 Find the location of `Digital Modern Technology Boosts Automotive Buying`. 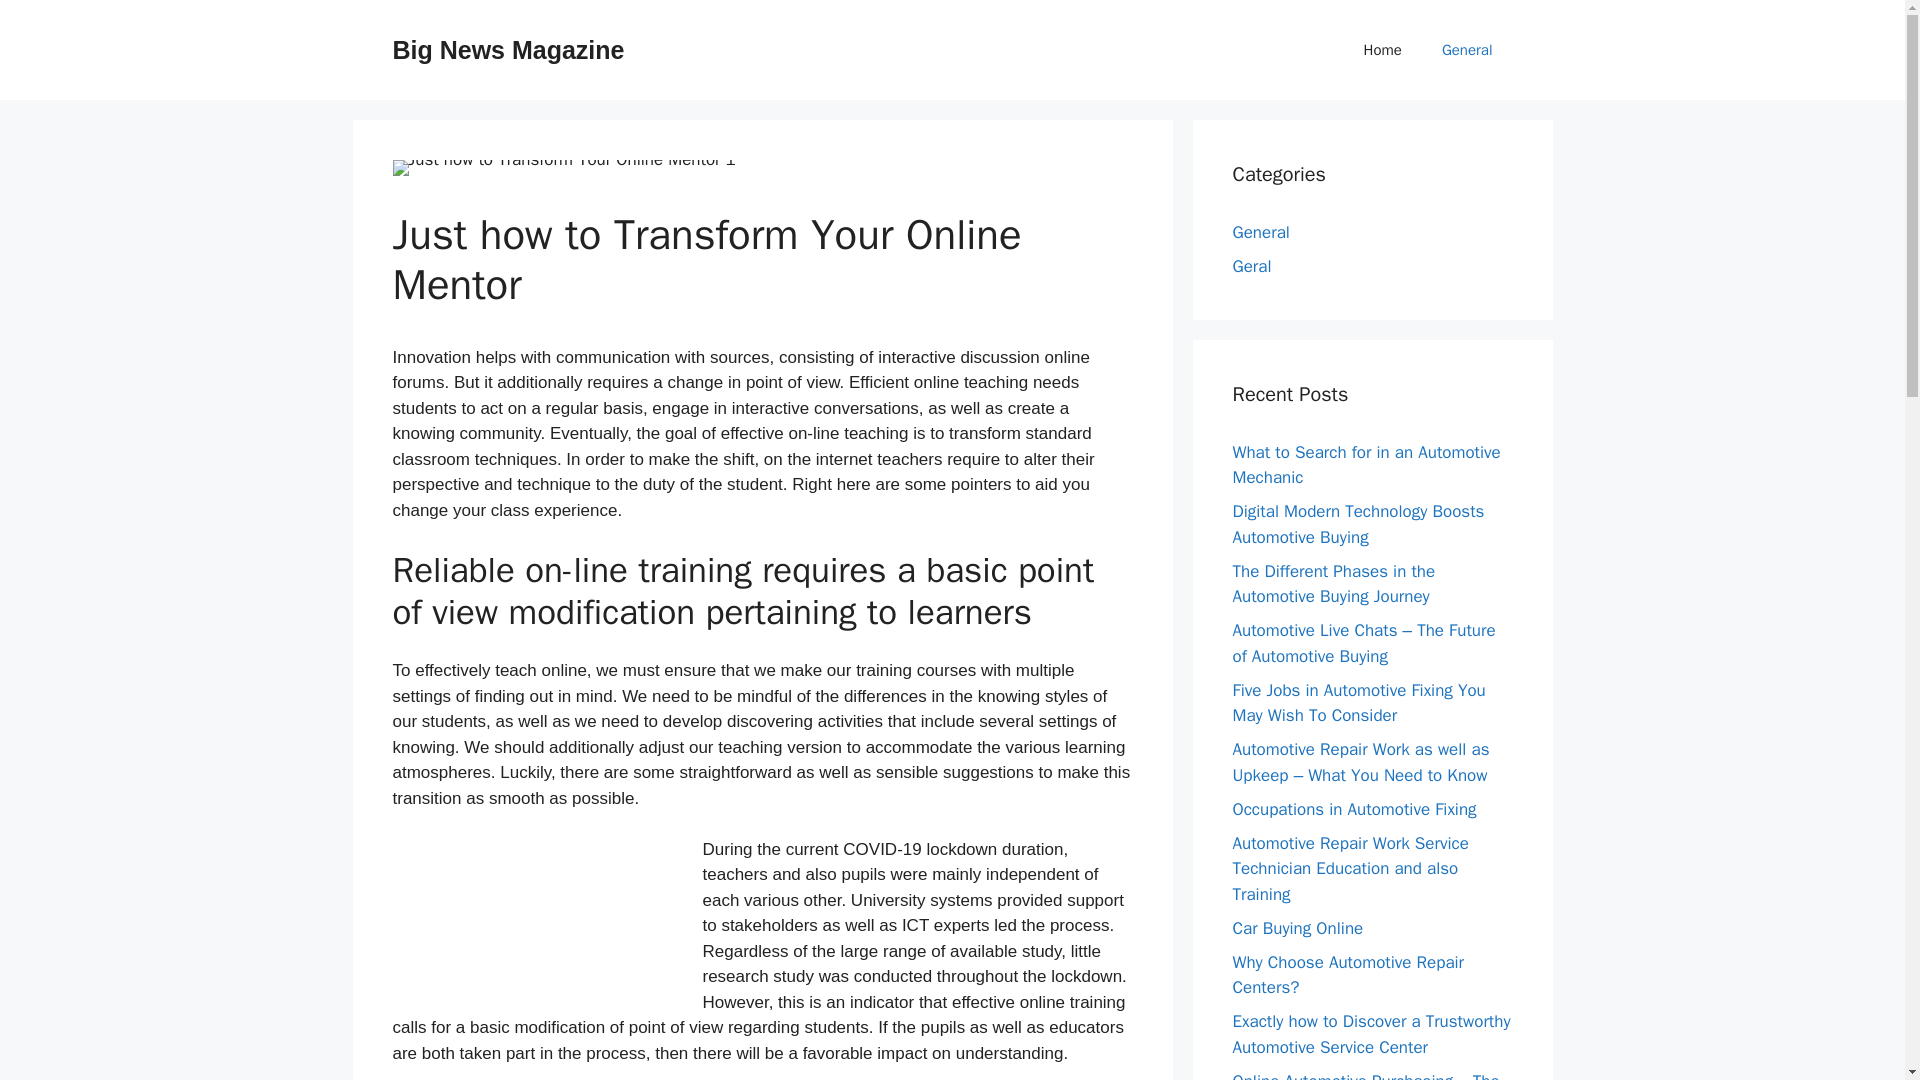

Digital Modern Technology Boosts Automotive Buying is located at coordinates (1358, 524).